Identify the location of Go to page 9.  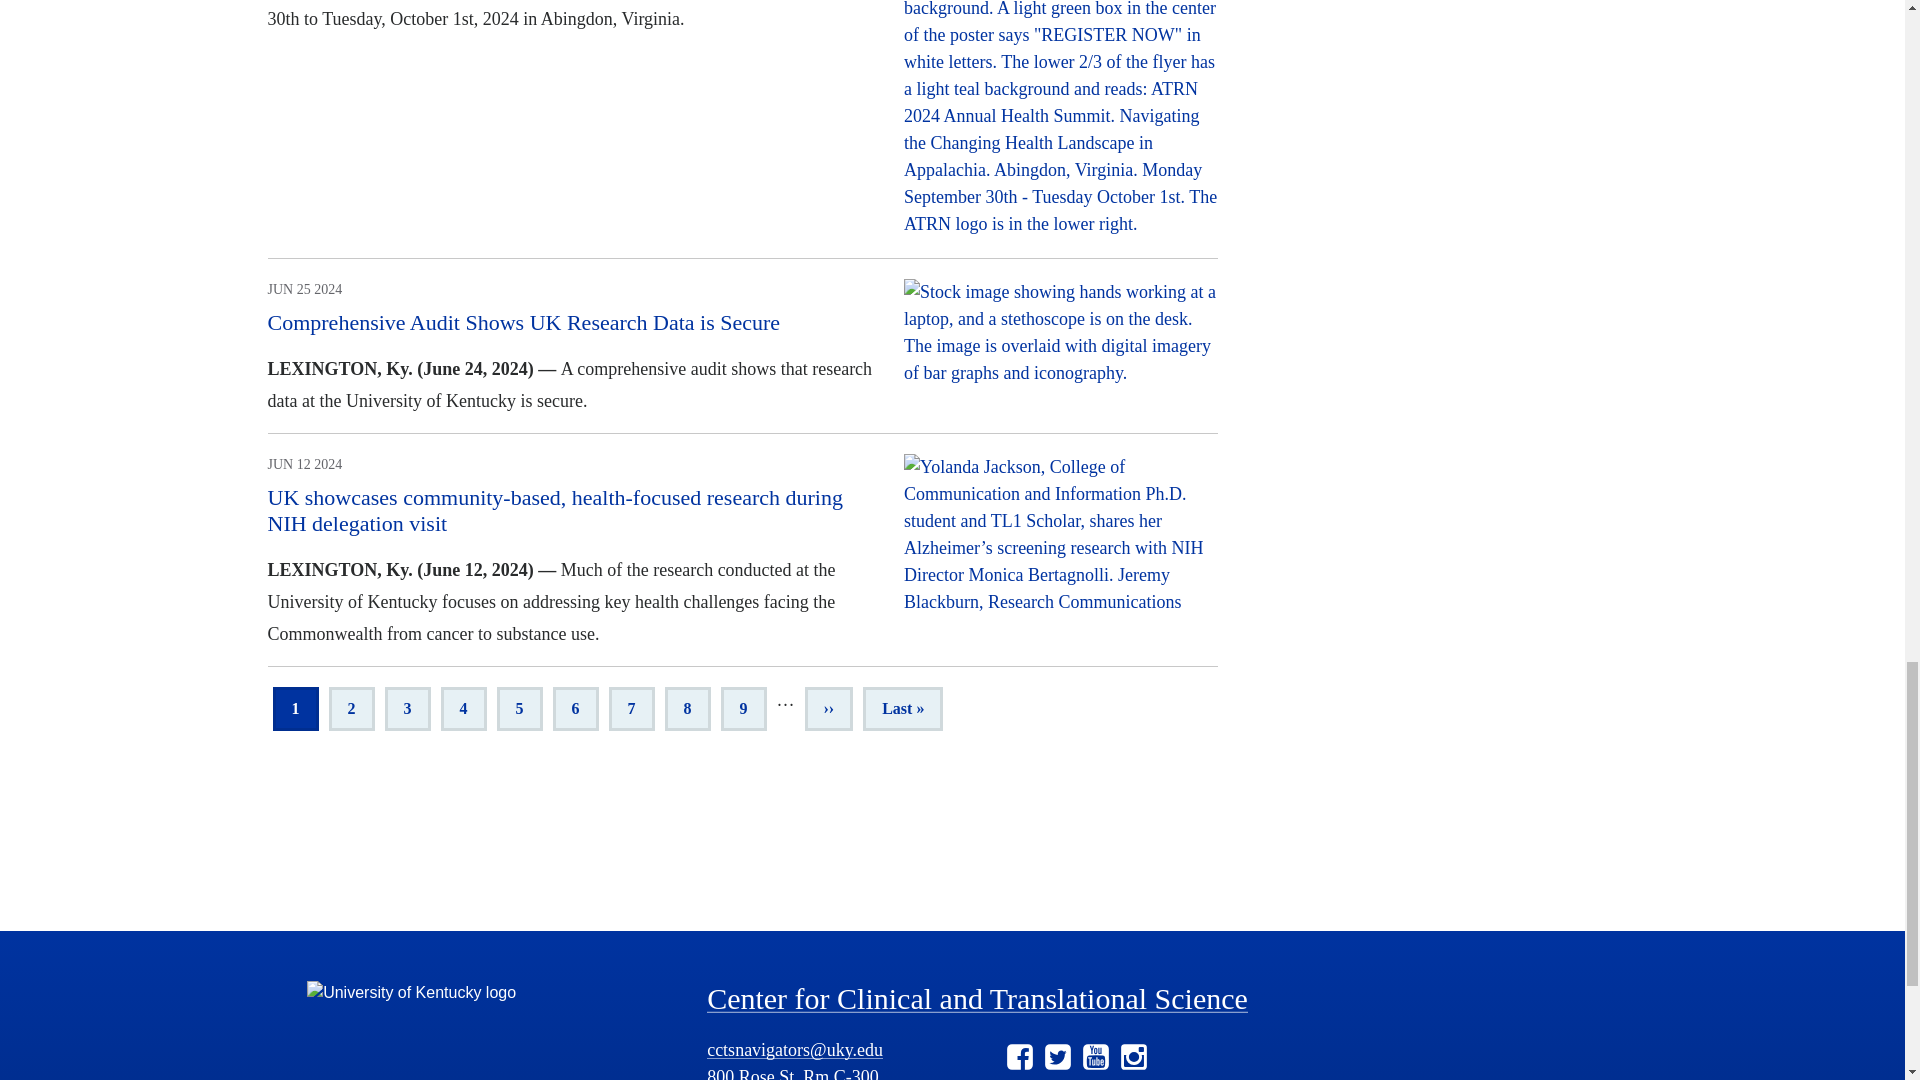
(743, 708).